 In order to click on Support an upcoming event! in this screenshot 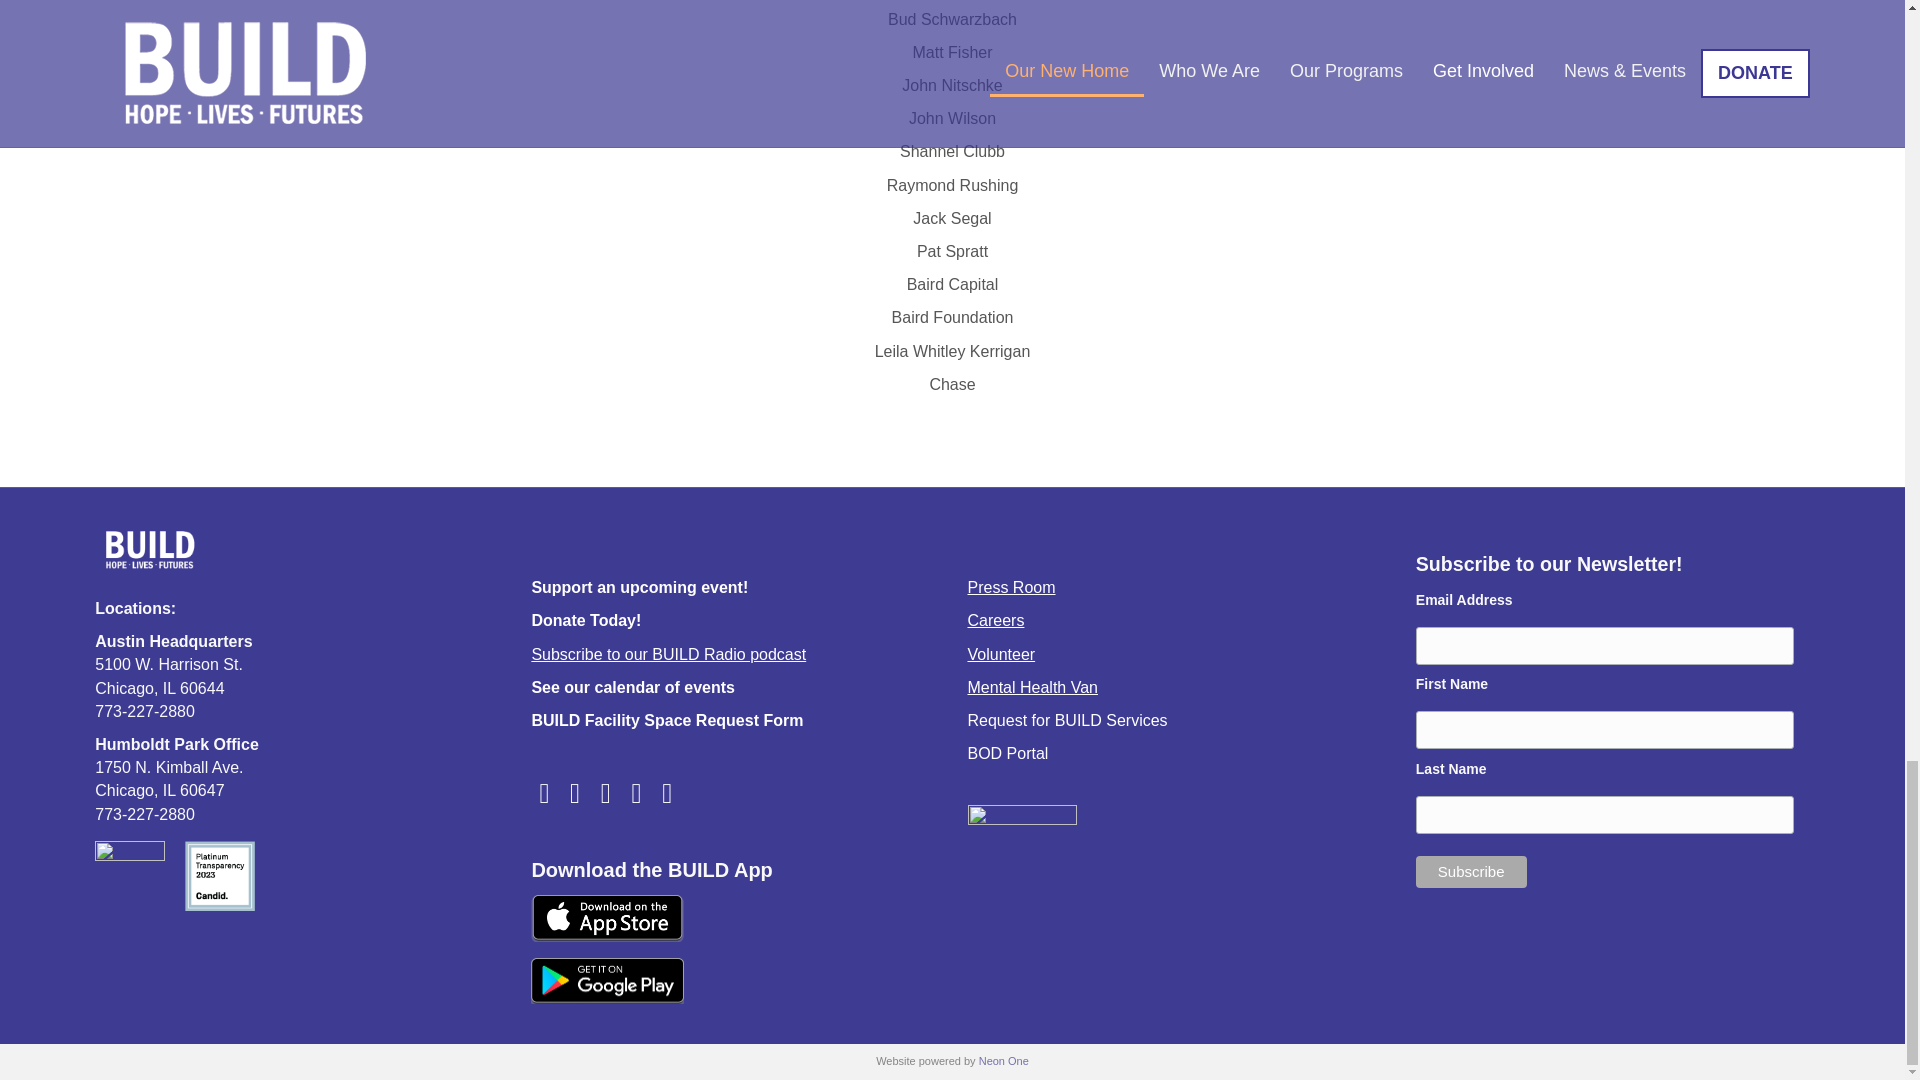, I will do `click(640, 587)`.